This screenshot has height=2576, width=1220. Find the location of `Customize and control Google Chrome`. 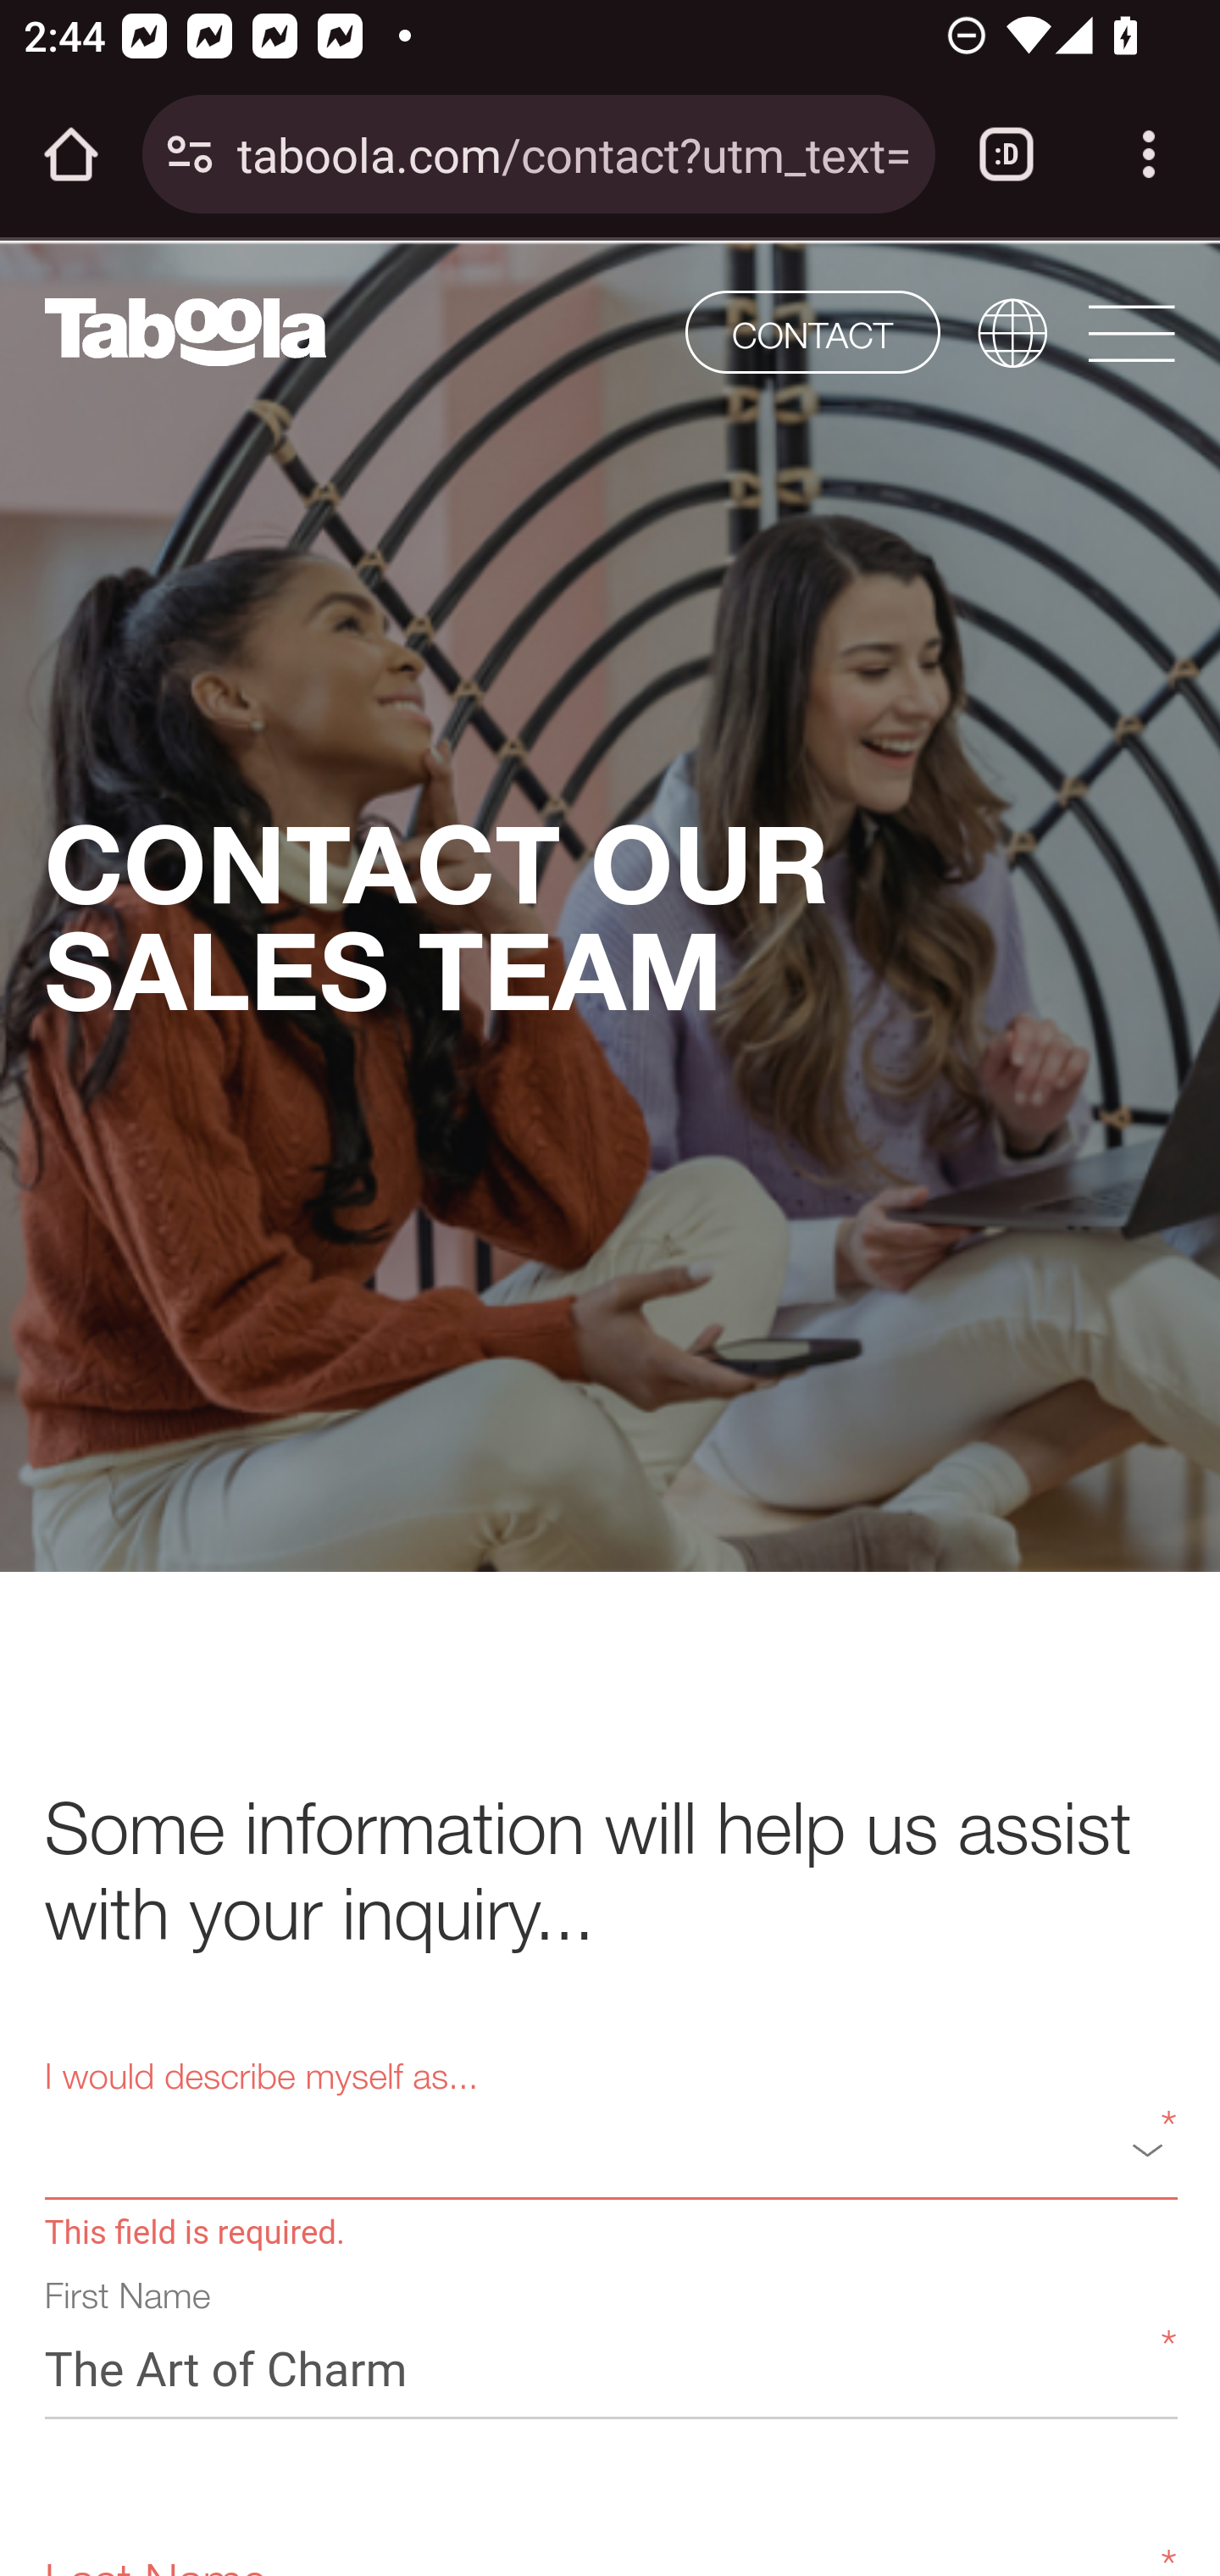

Customize and control Google Chrome is located at coordinates (1149, 154).